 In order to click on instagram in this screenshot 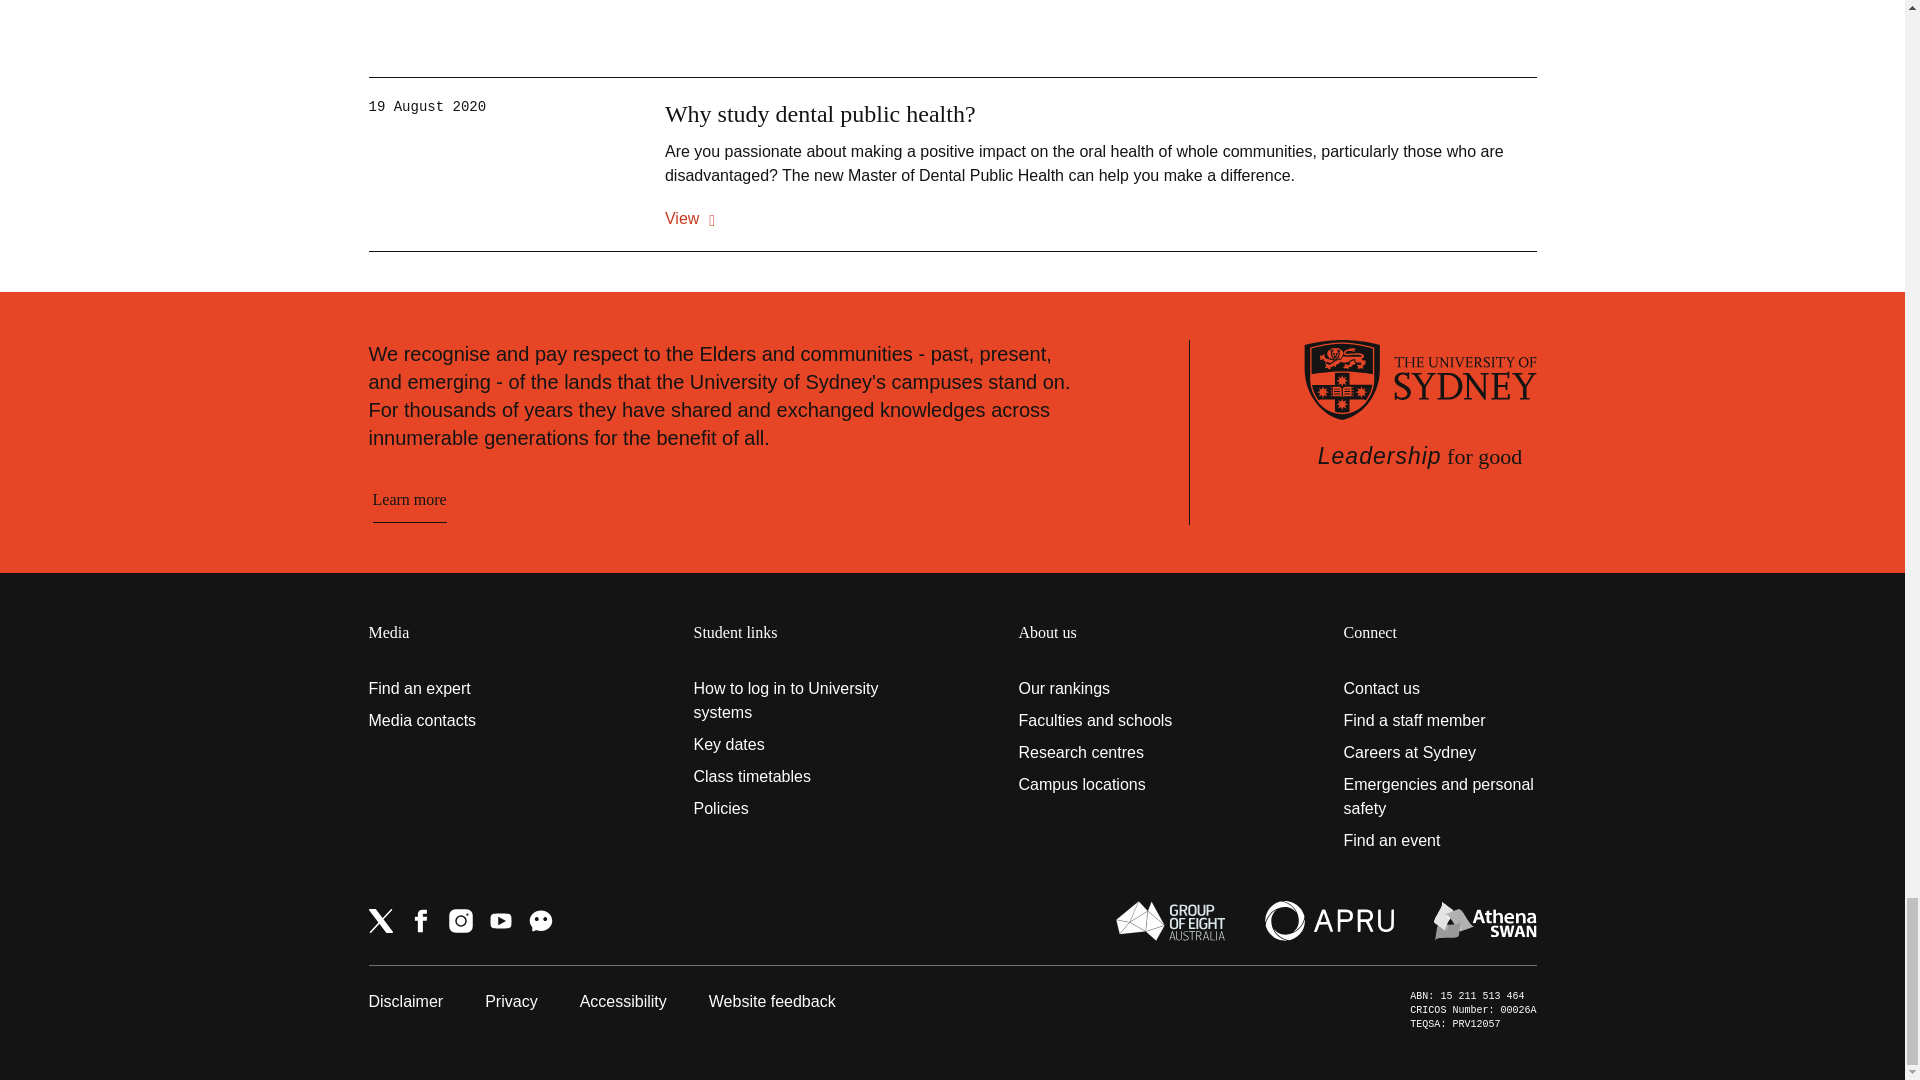, I will do `click(460, 921)`.